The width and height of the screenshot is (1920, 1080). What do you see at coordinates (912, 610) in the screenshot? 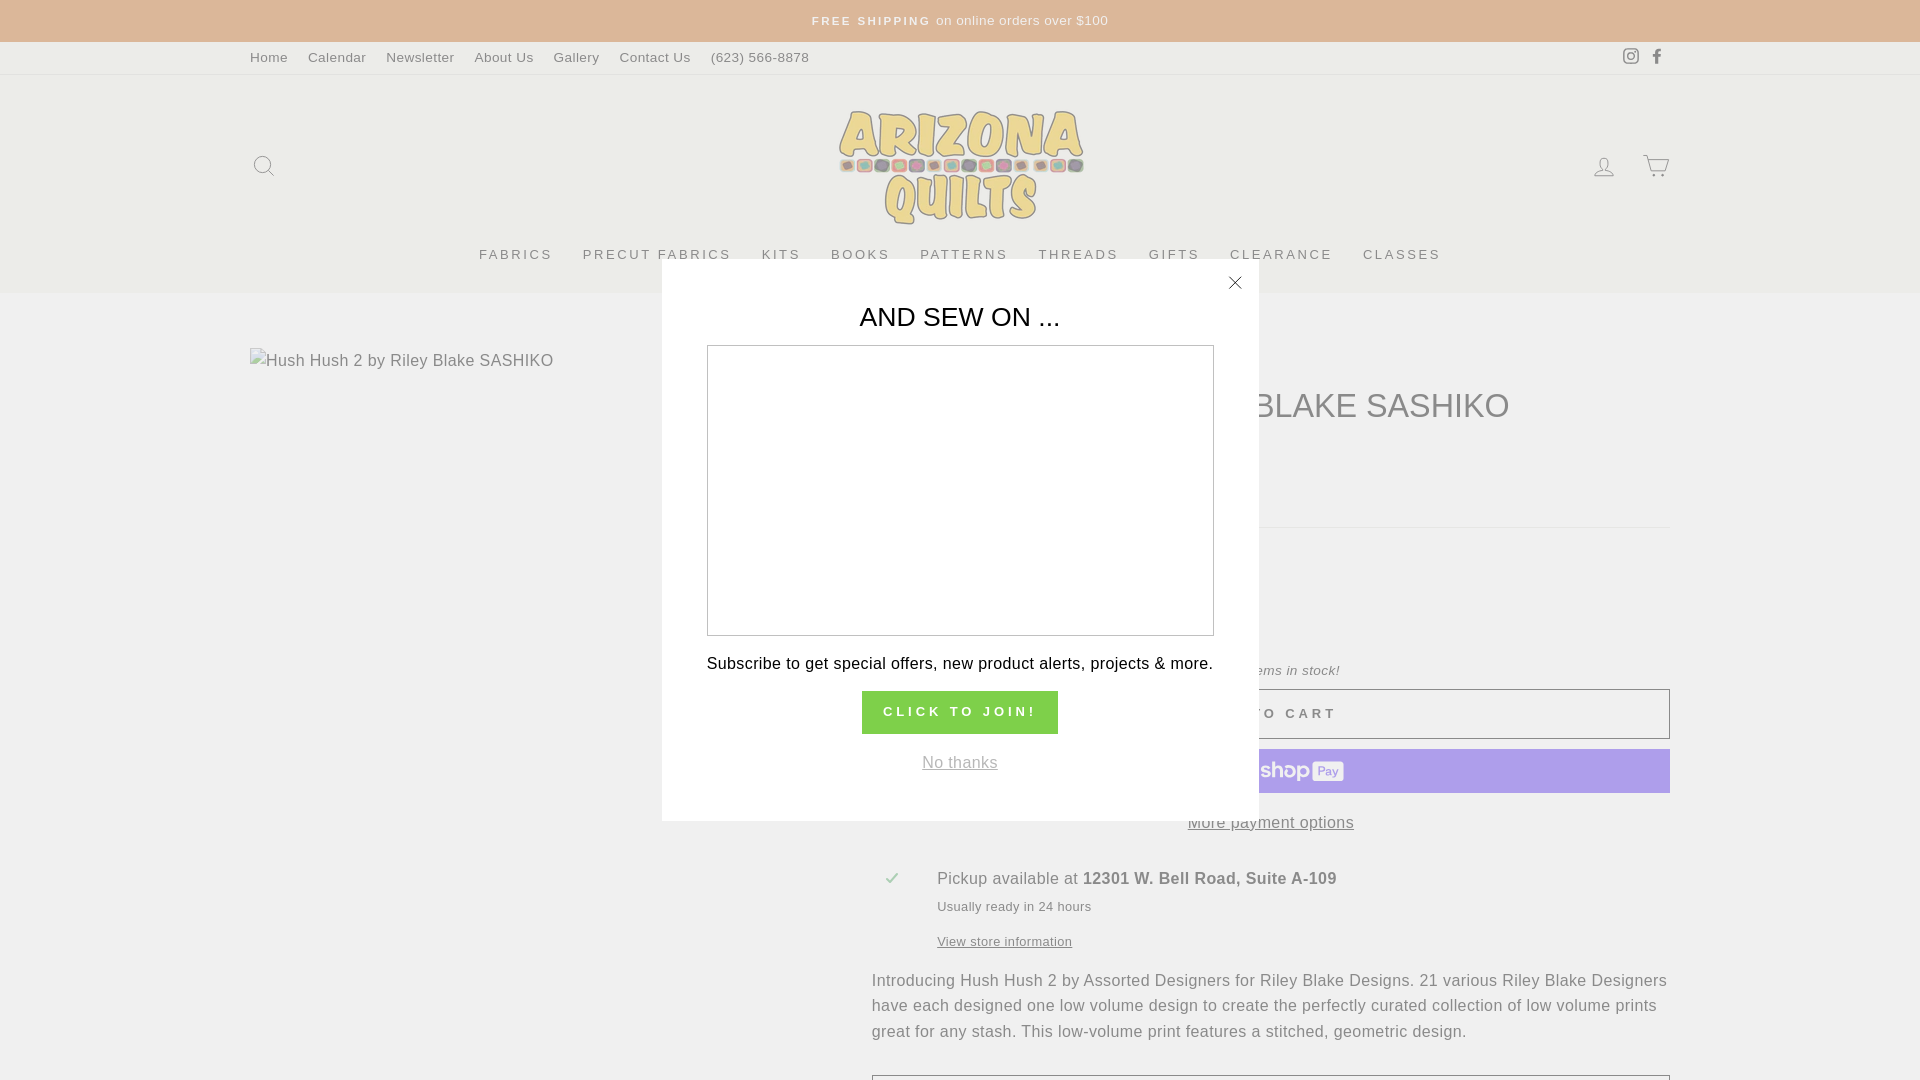
I see `1` at bounding box center [912, 610].